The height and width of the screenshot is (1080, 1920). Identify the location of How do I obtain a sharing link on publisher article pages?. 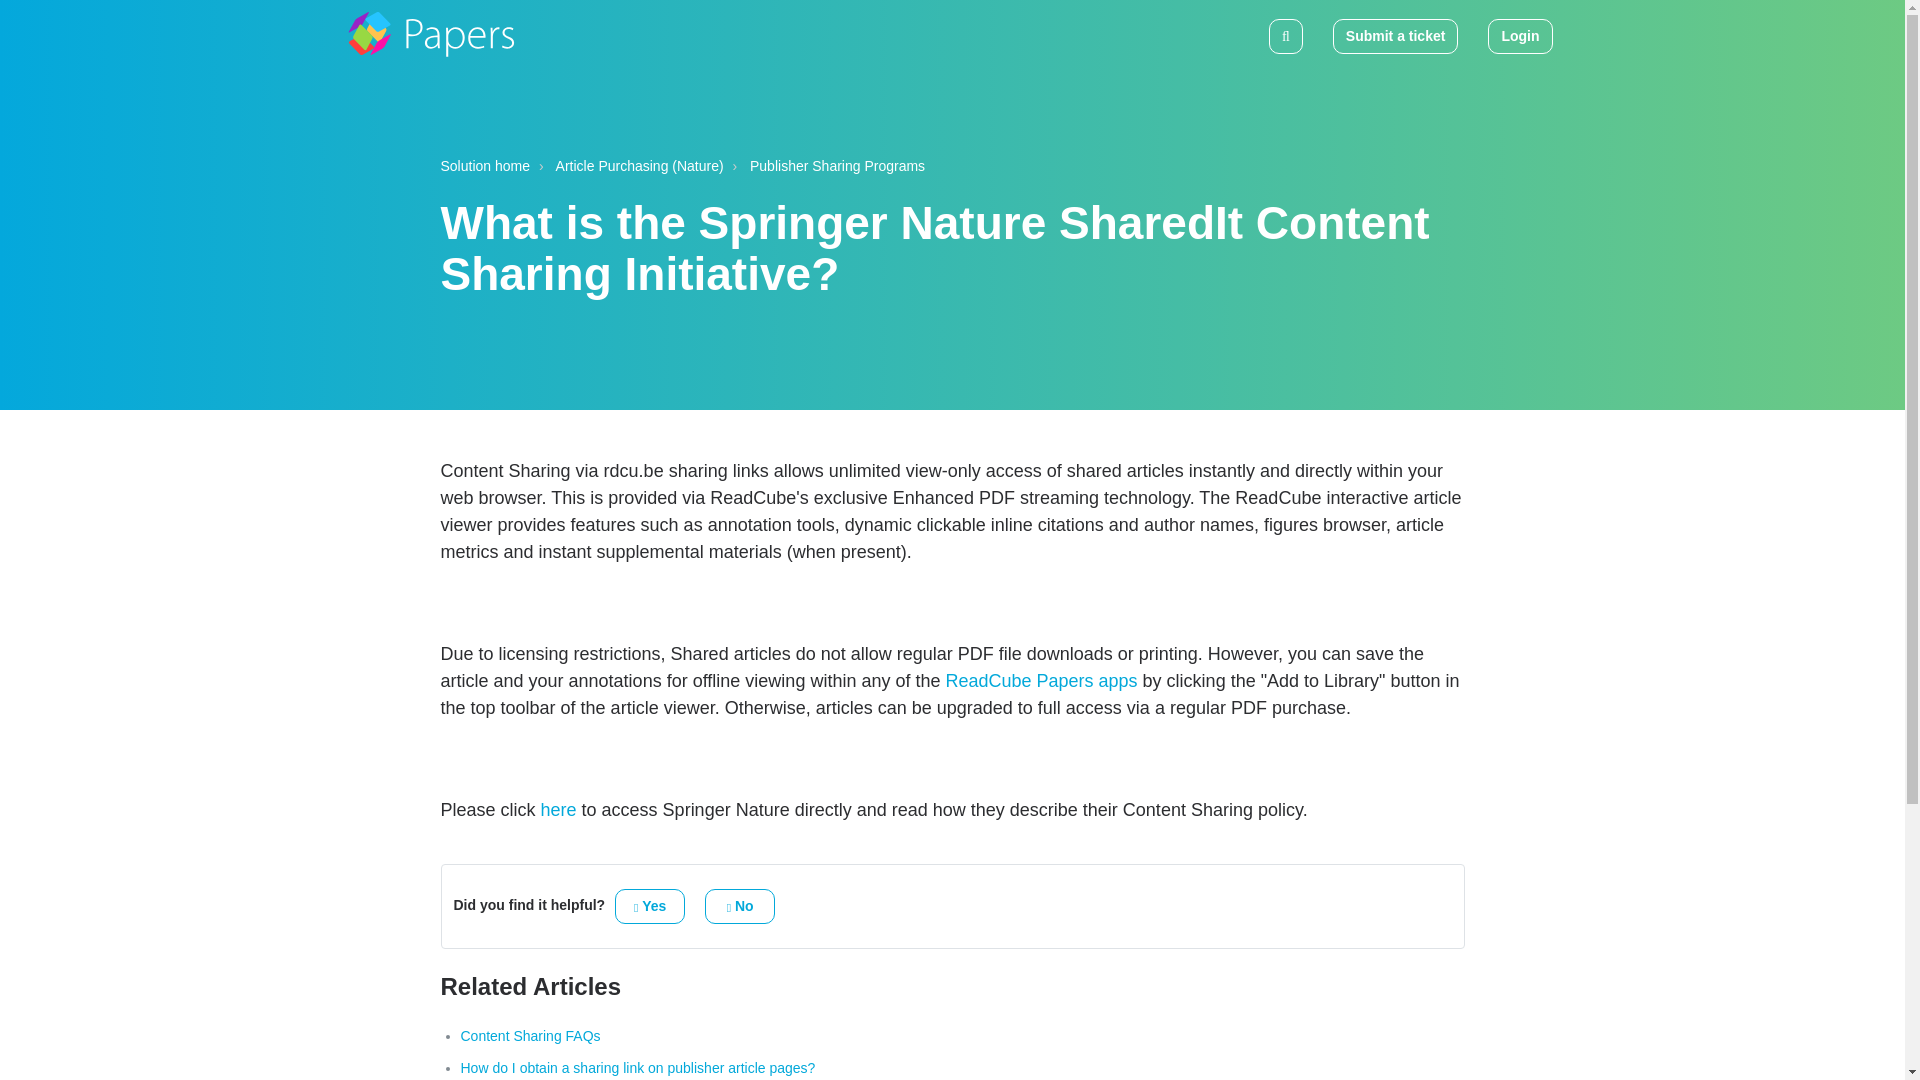
(637, 1067).